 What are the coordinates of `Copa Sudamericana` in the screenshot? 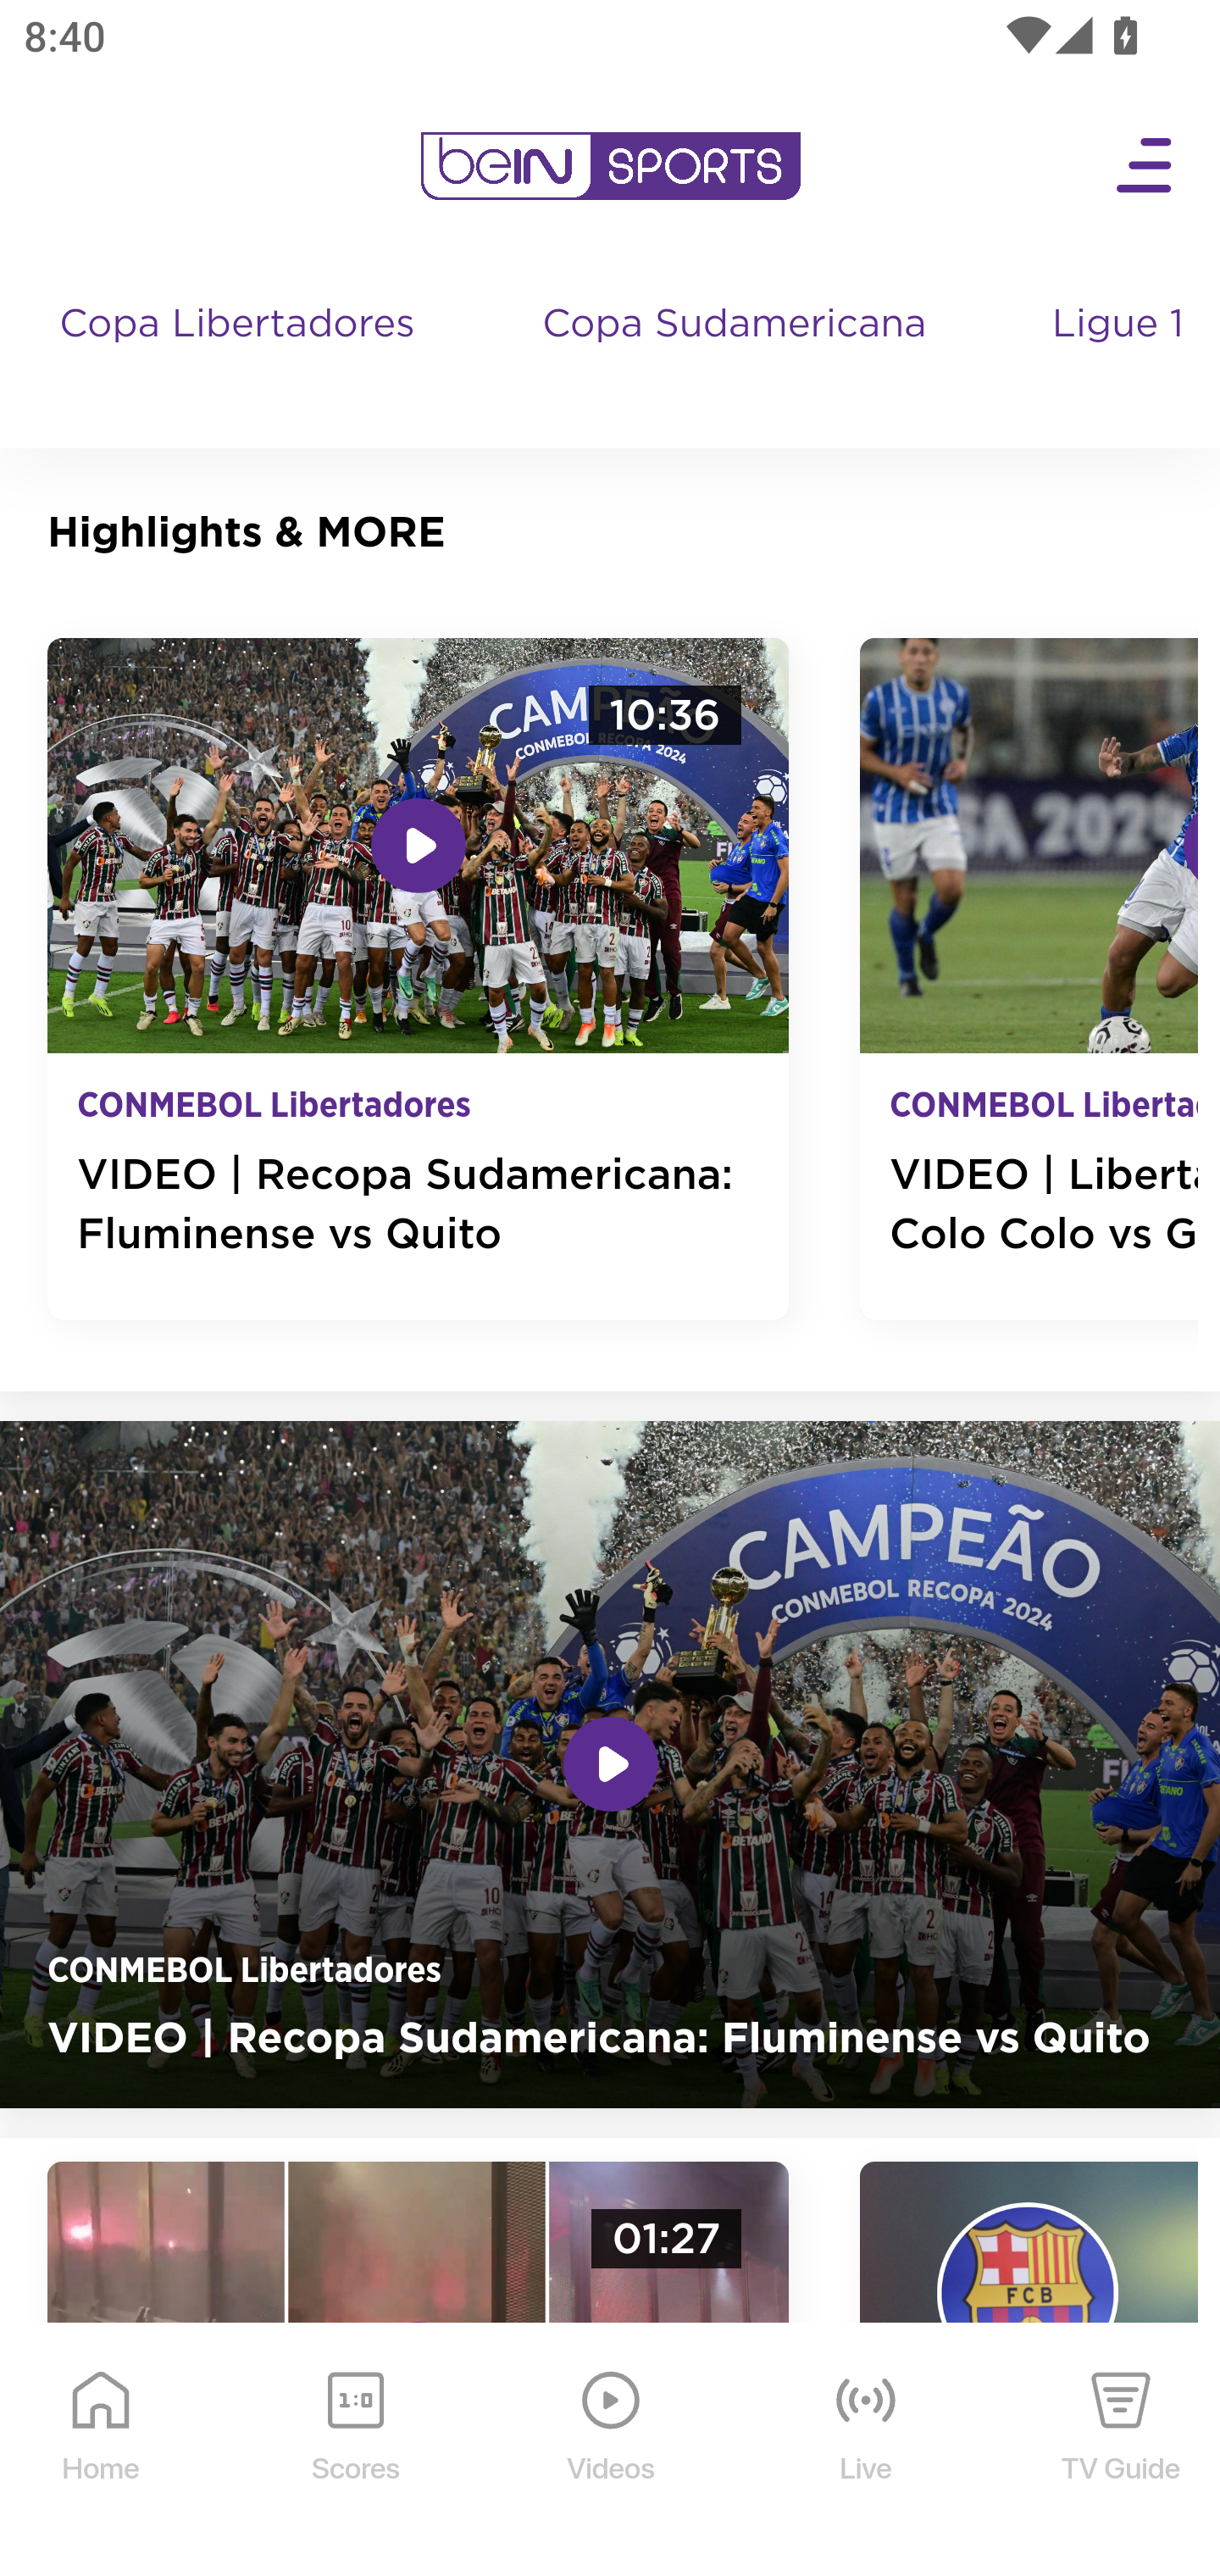 It's located at (737, 356).